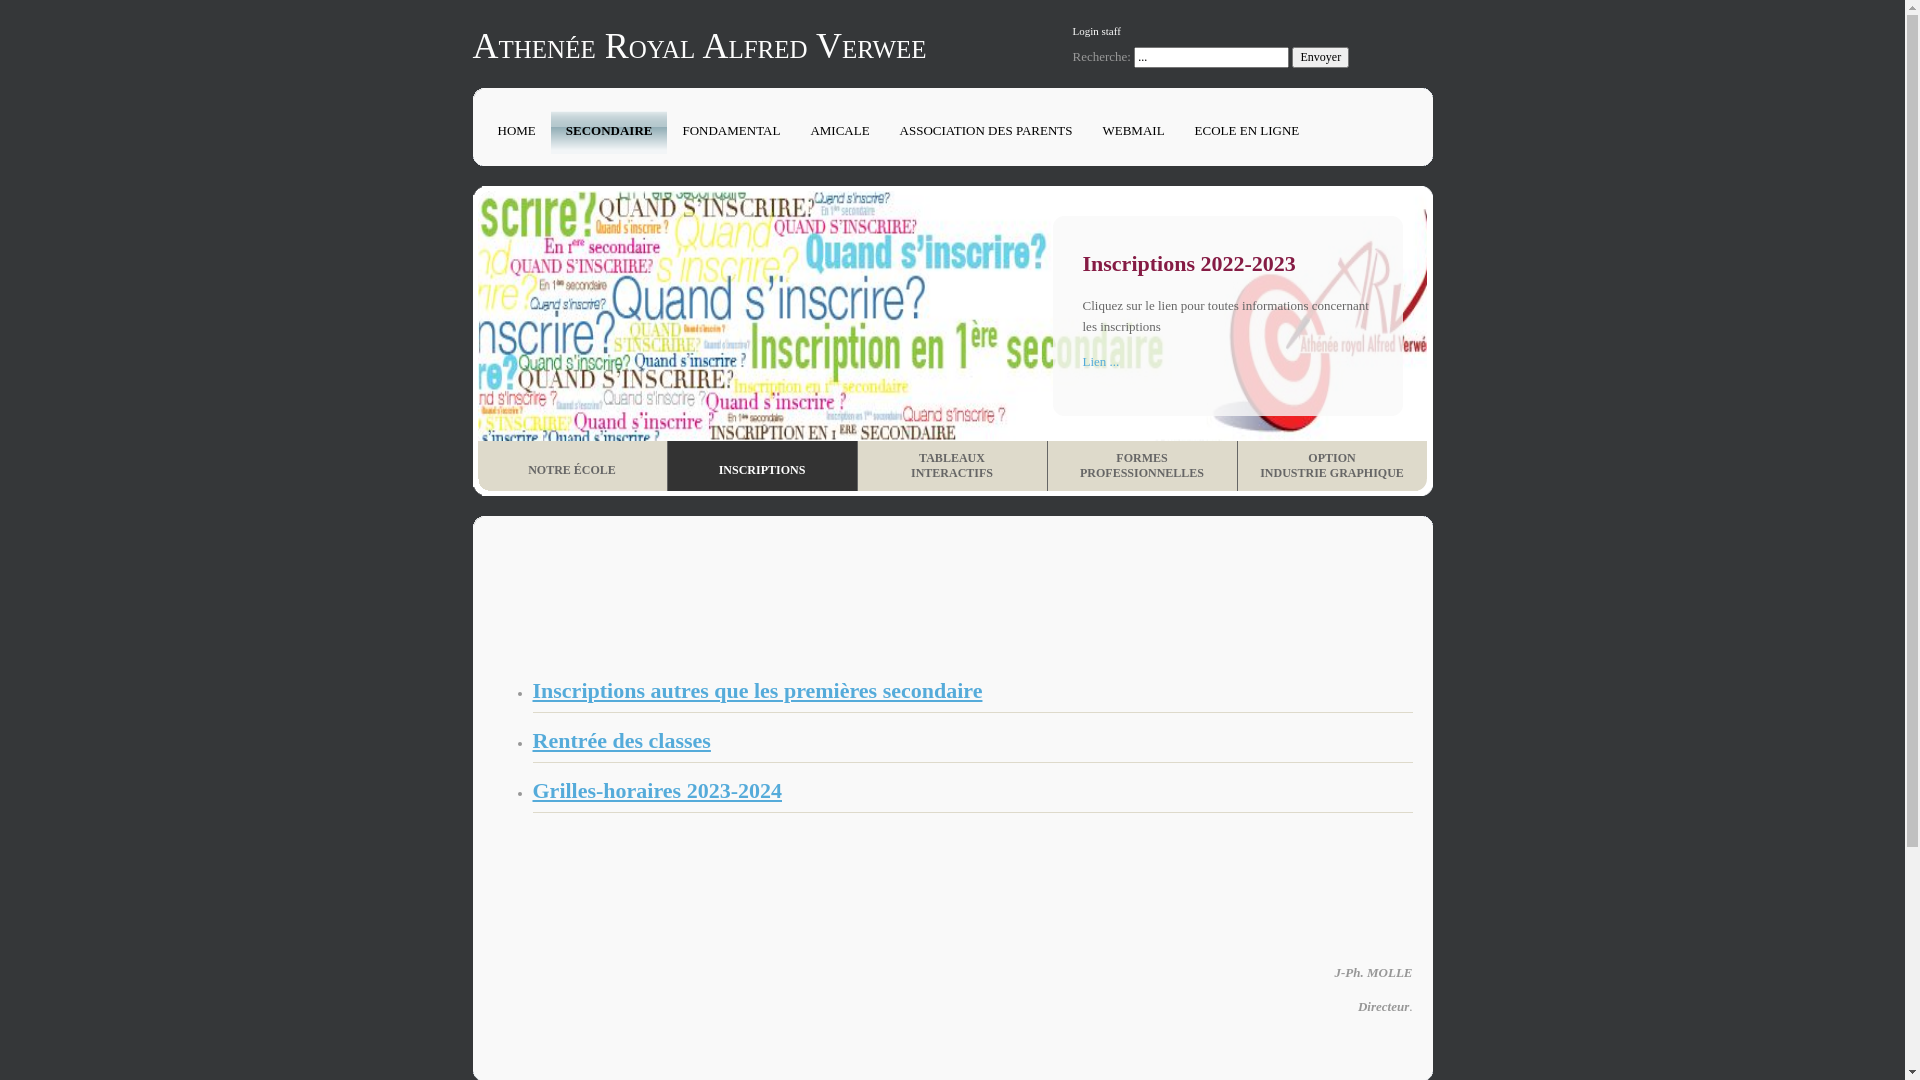 This screenshot has height=1080, width=1920. What do you see at coordinates (986, 132) in the screenshot?
I see `ASSOCIATION DES PARENTS` at bounding box center [986, 132].